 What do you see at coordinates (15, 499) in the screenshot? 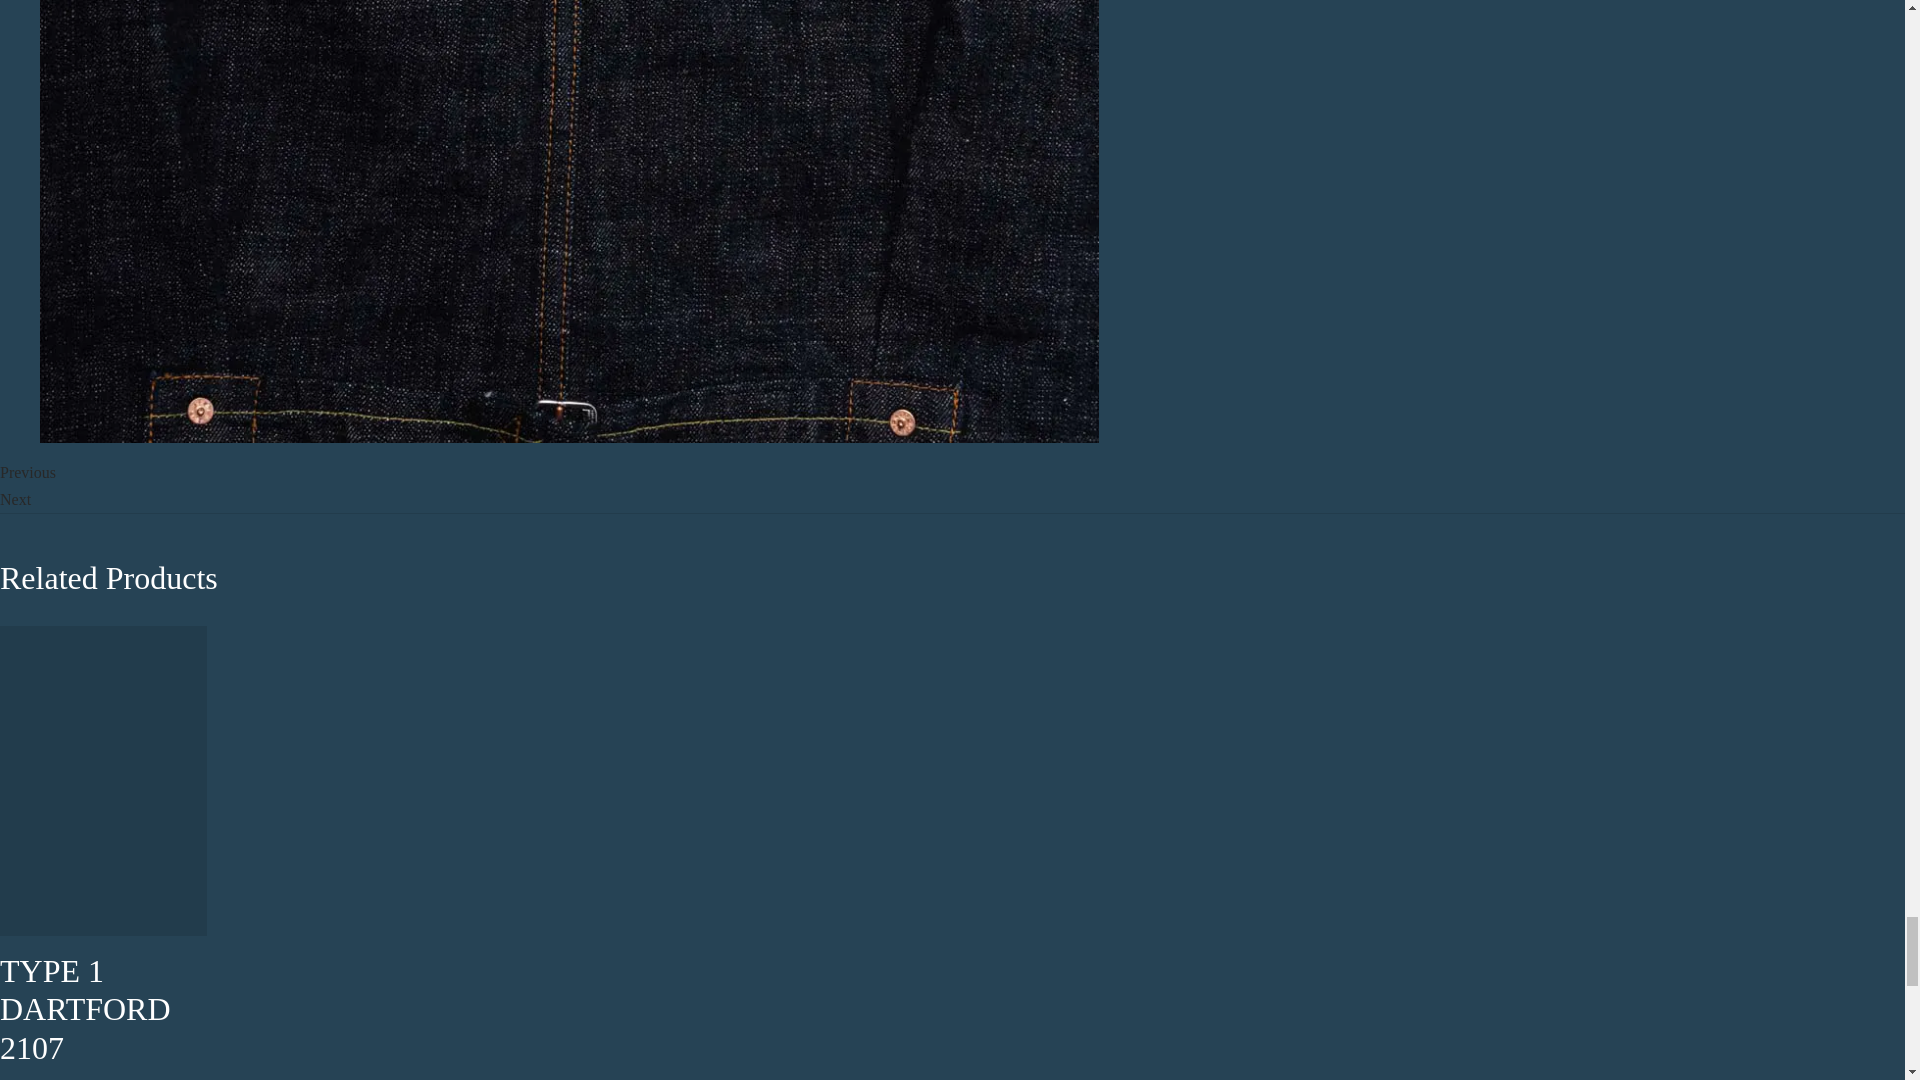
I see `Next` at bounding box center [15, 499].